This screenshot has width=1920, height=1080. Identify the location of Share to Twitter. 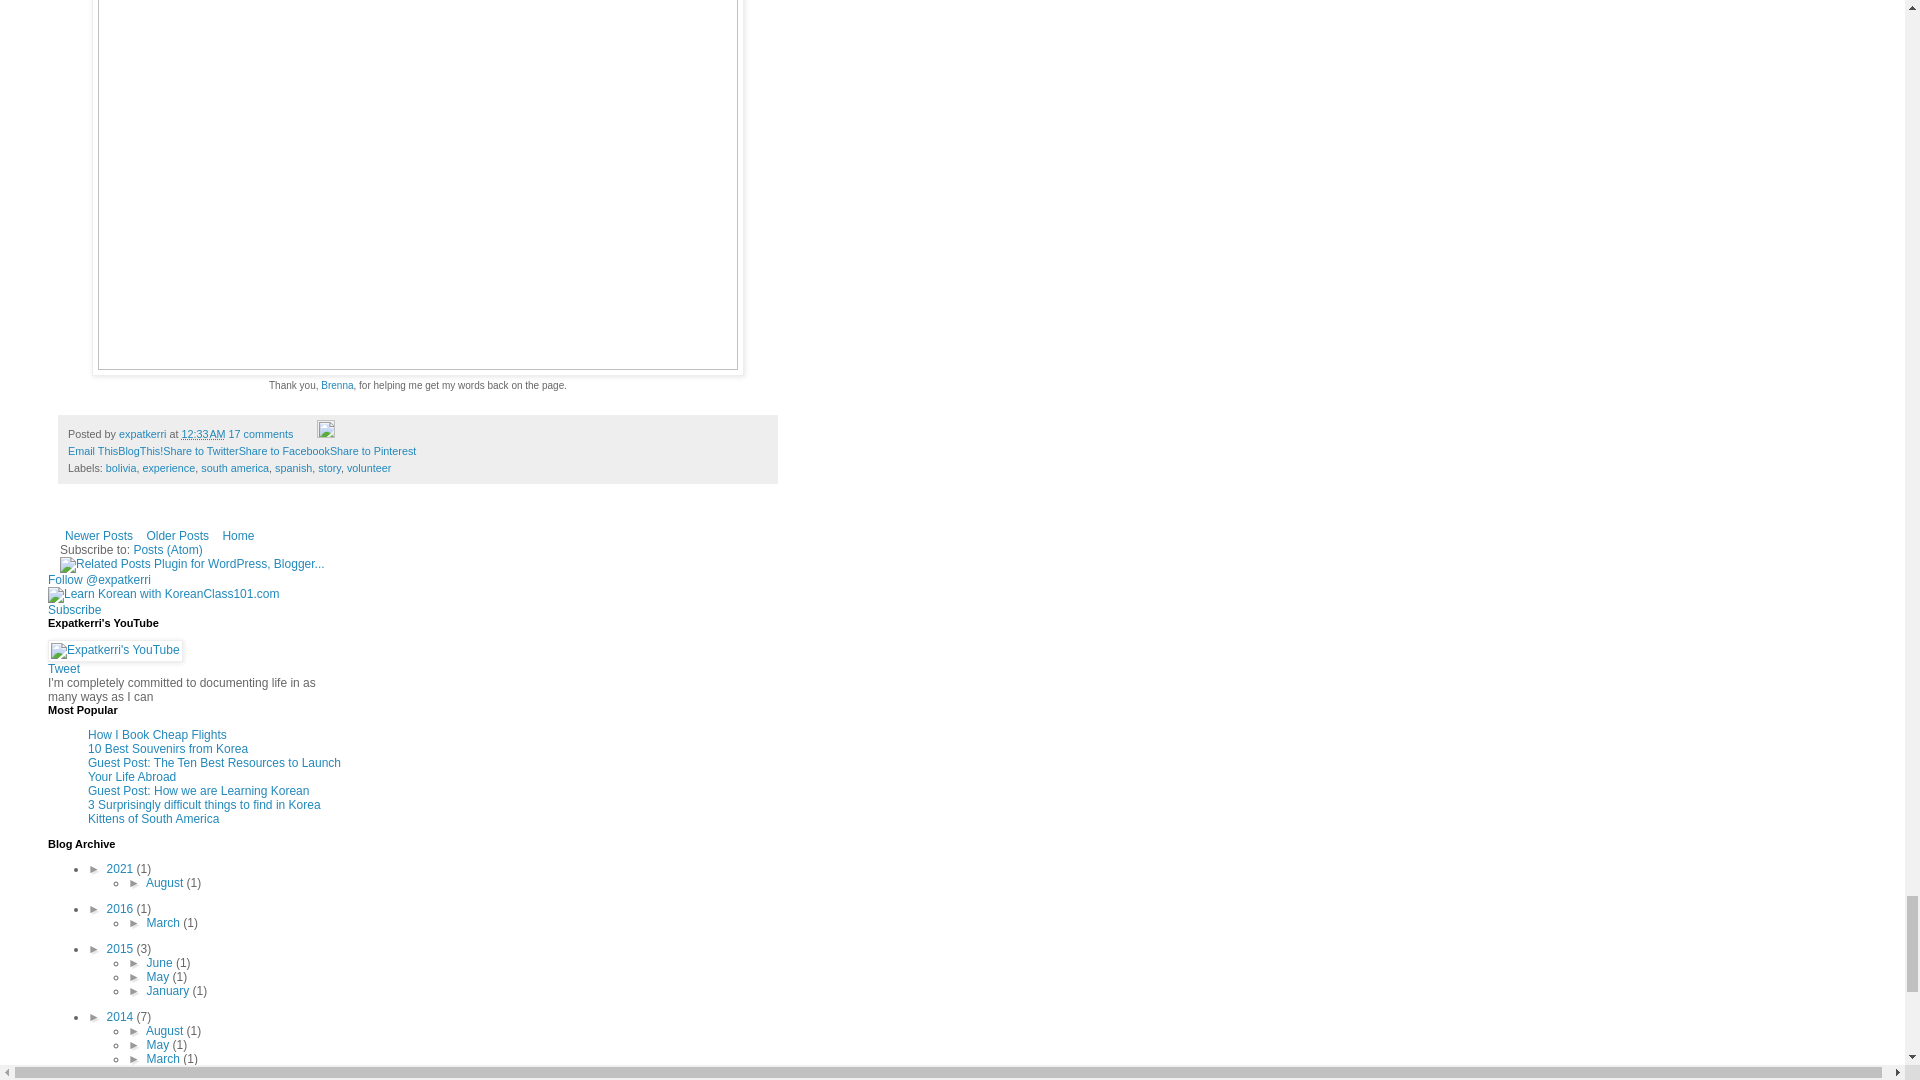
(200, 450).